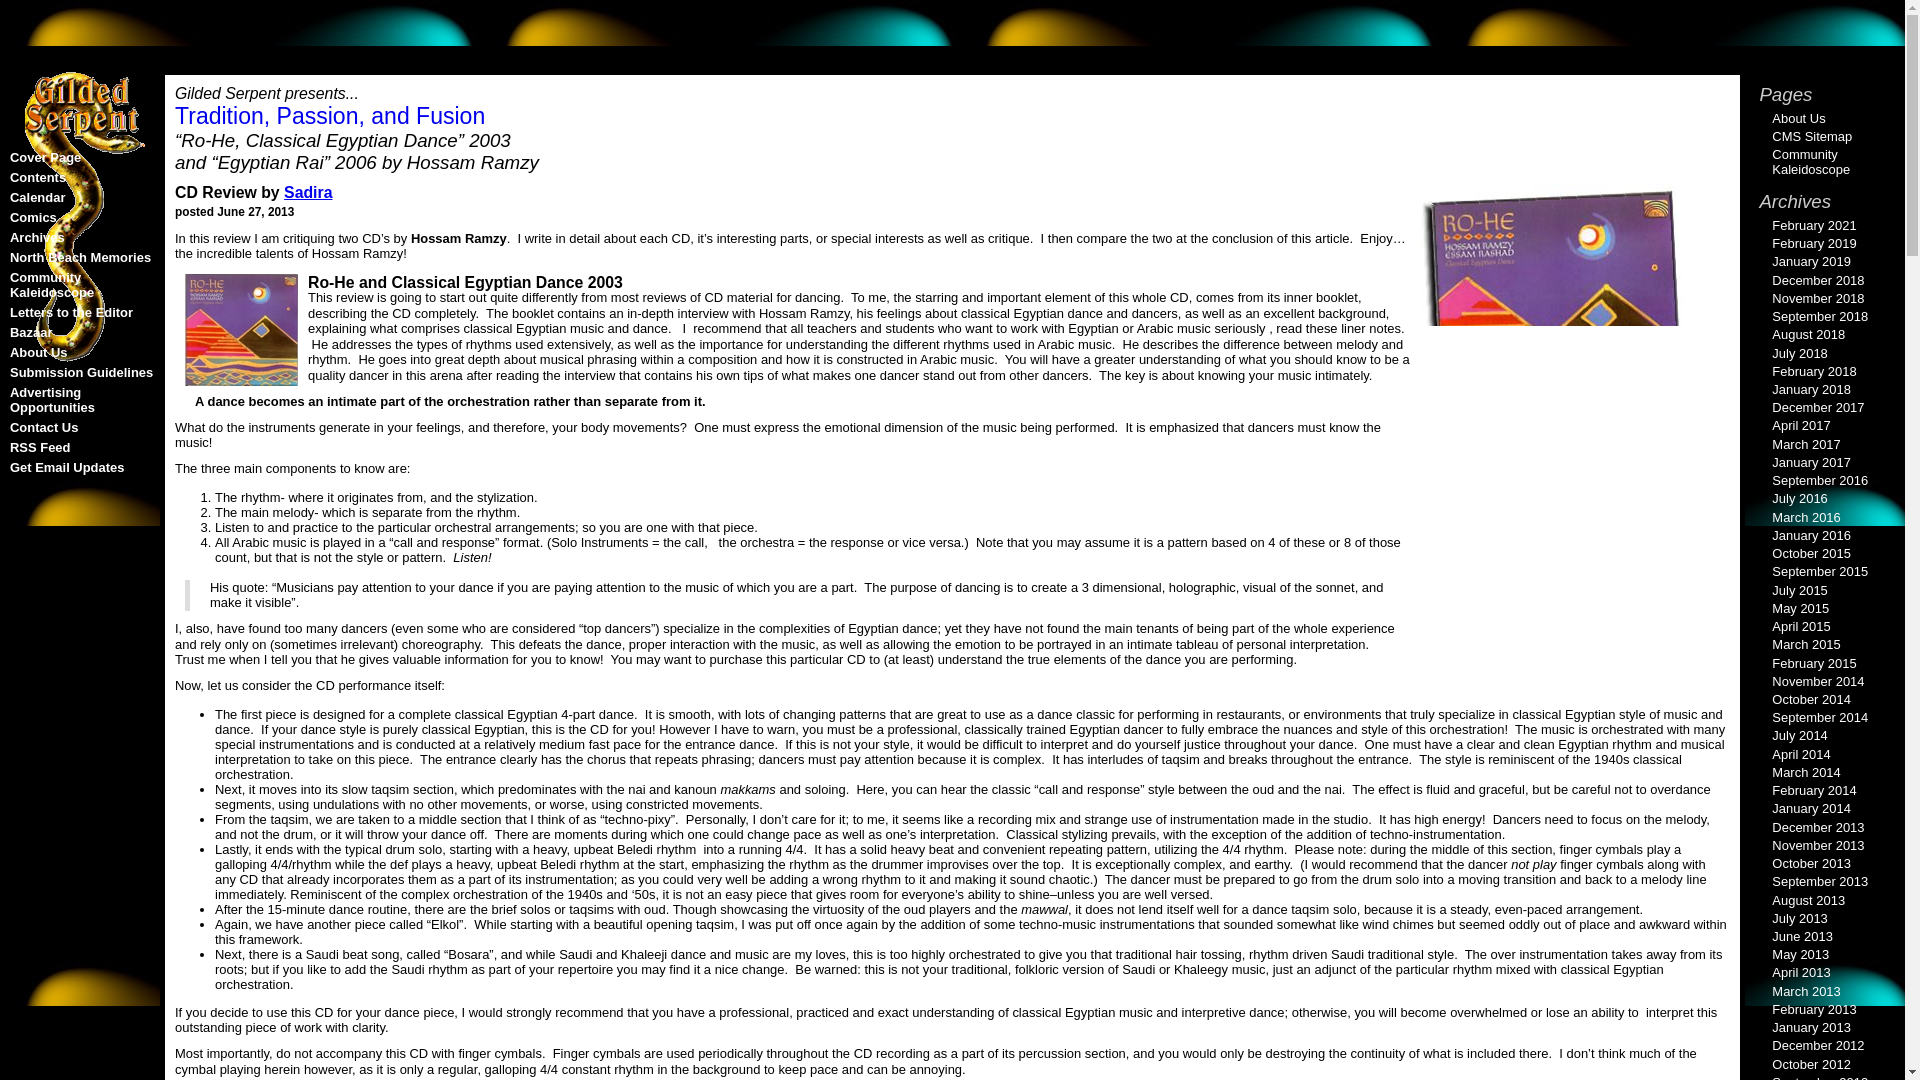 Image resolution: width=1920 pixels, height=1080 pixels. I want to click on About Us, so click(38, 352).